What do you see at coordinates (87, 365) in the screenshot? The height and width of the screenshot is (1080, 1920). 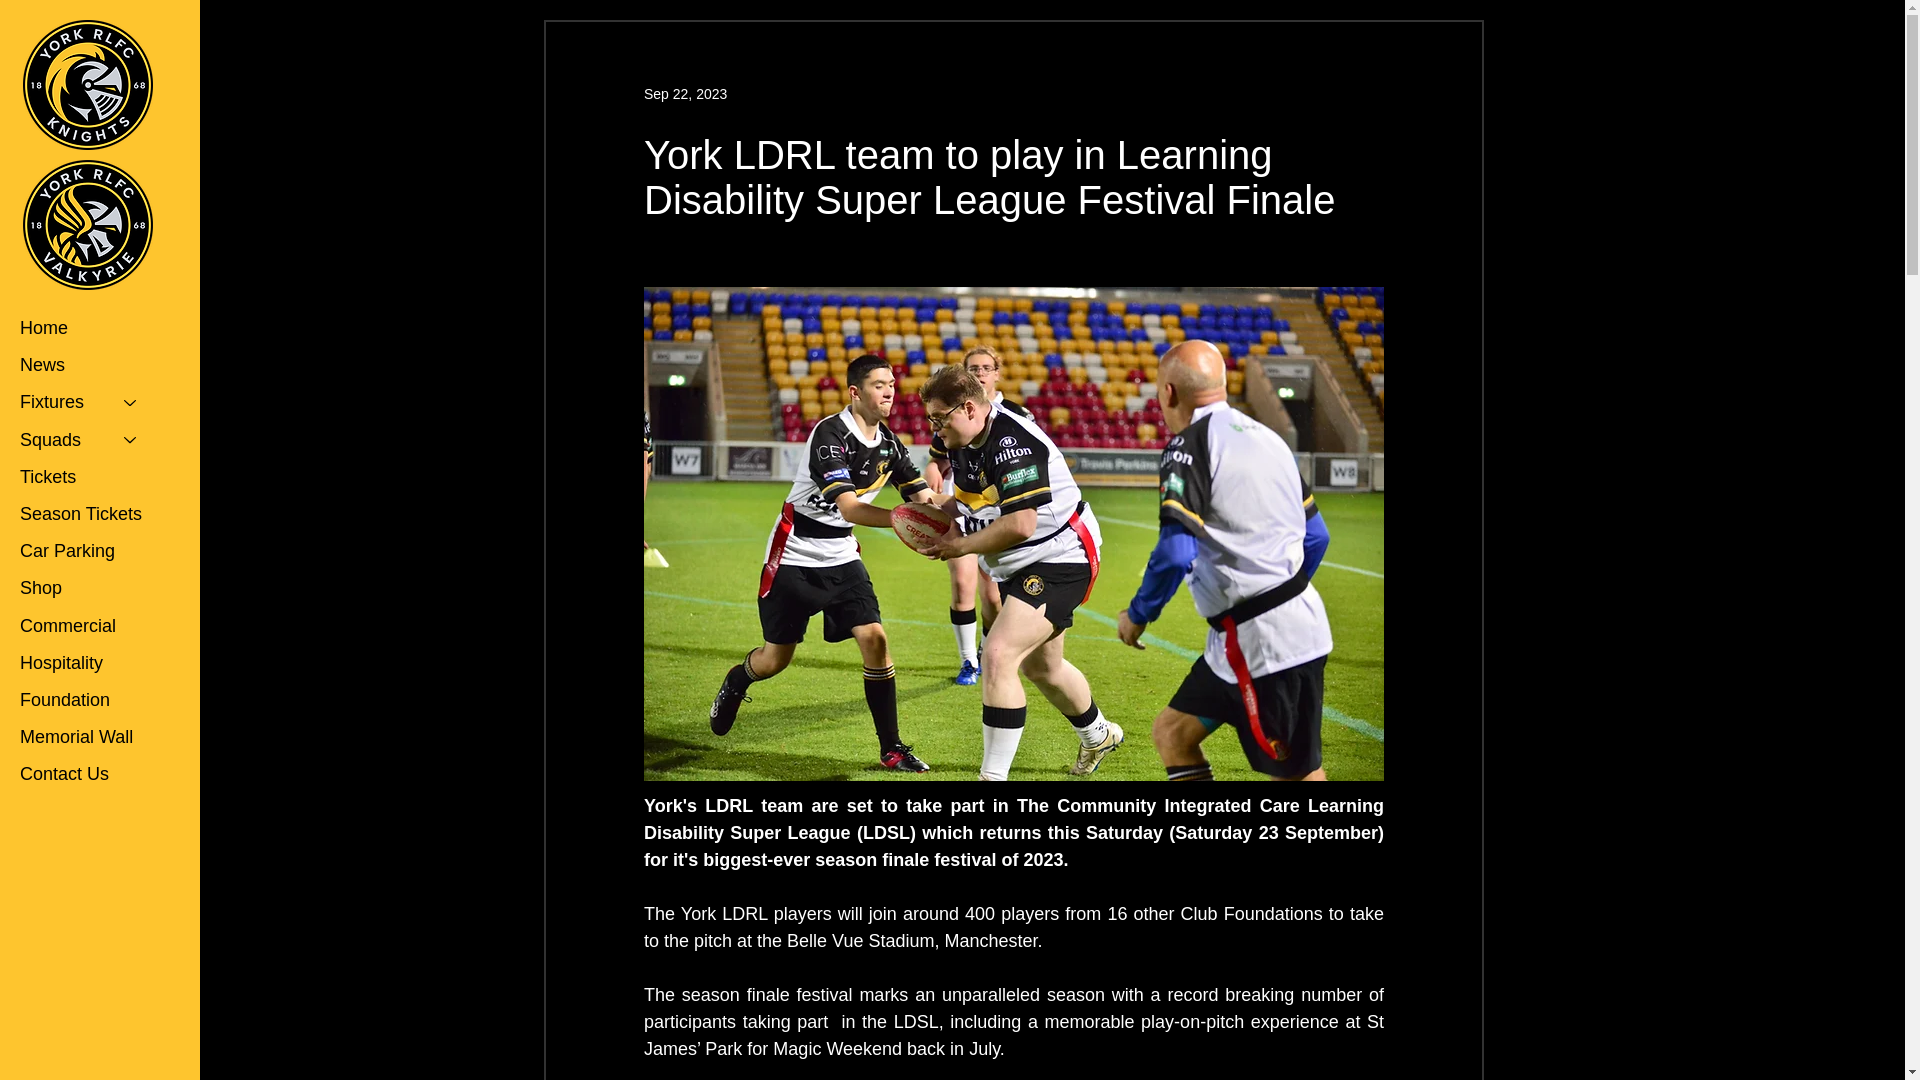 I see `News` at bounding box center [87, 365].